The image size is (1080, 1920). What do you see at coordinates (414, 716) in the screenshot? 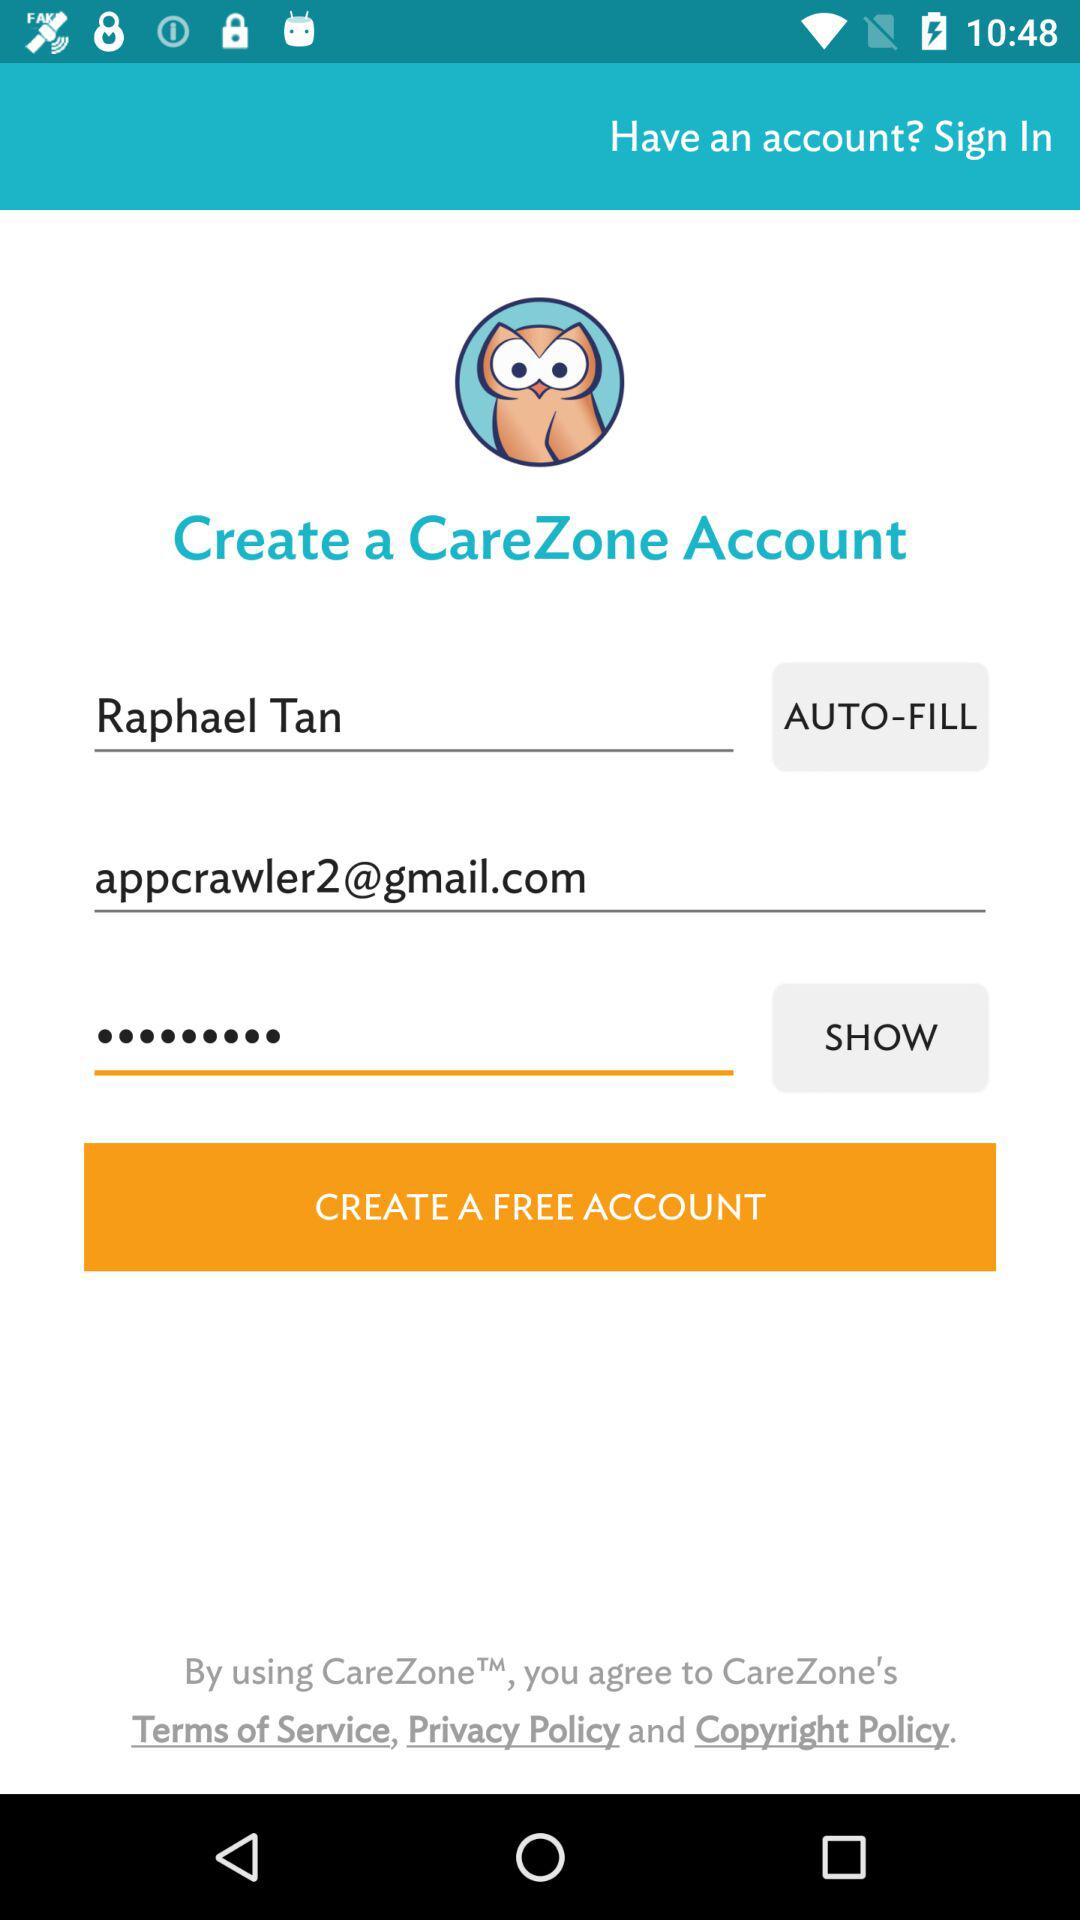
I see `tap the item to the left of auto-fill icon` at bounding box center [414, 716].